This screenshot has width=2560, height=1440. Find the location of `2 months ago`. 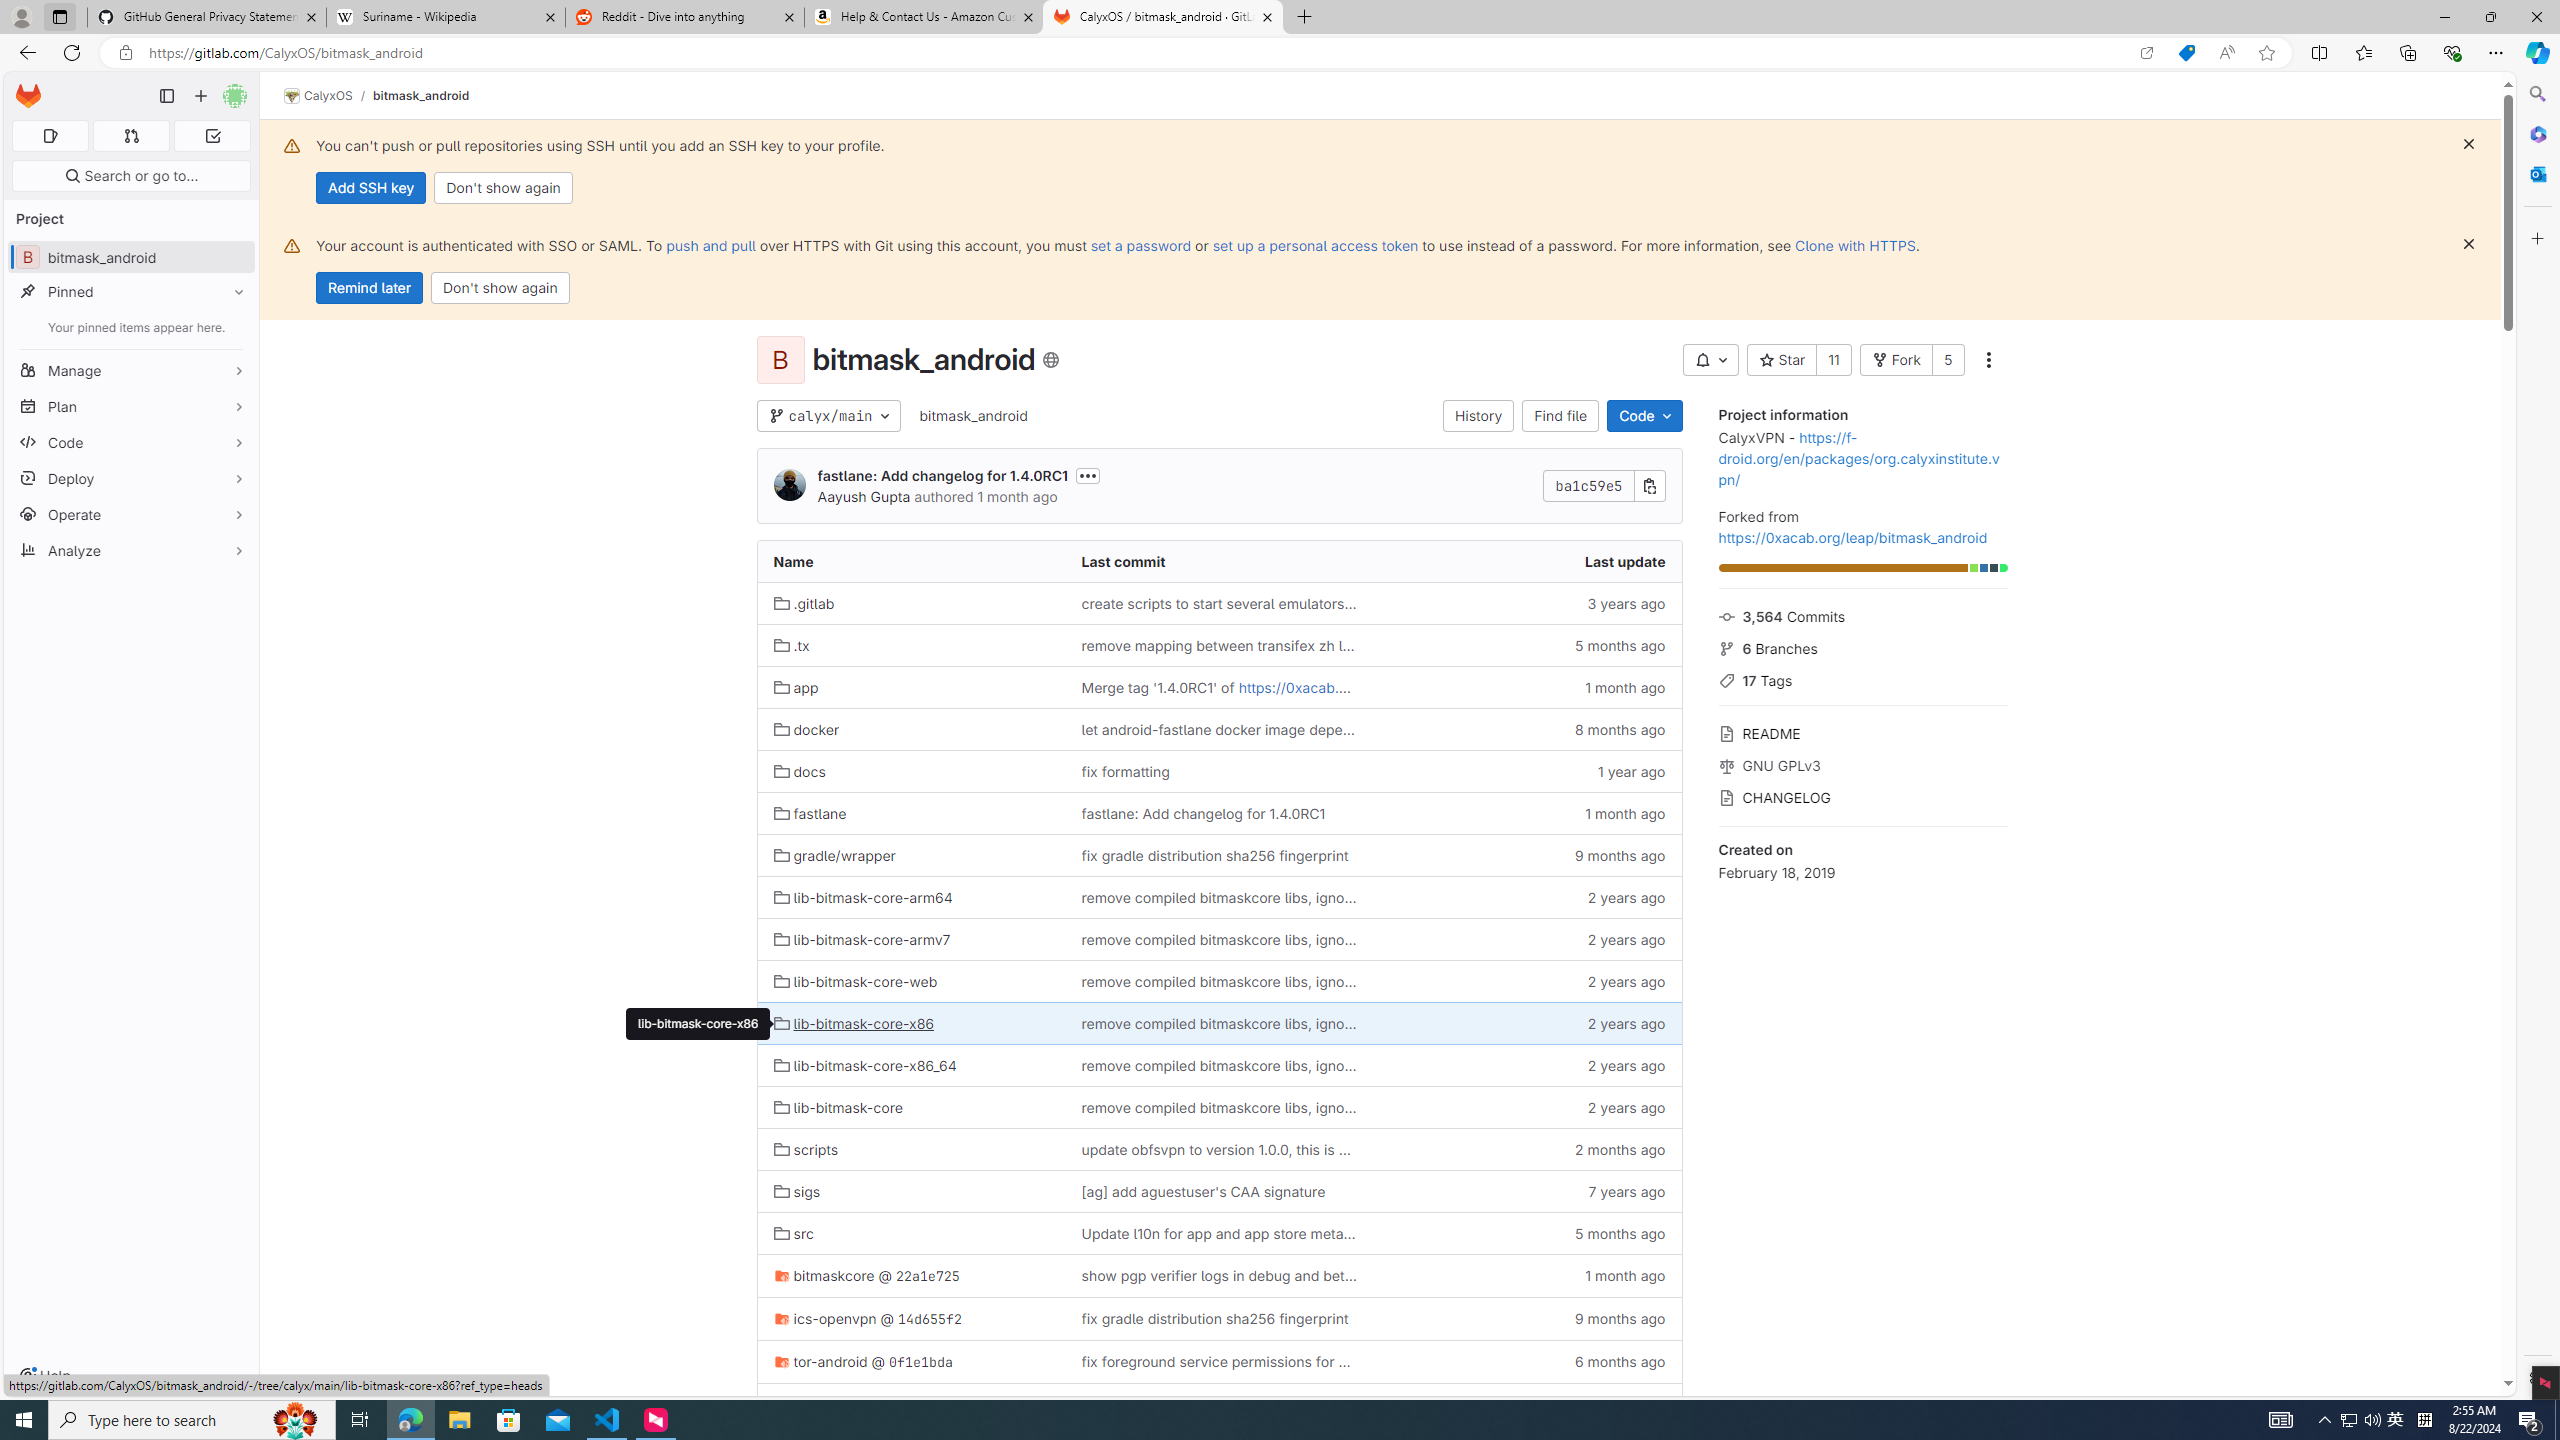

2 months ago is located at coordinates (1526, 1148).